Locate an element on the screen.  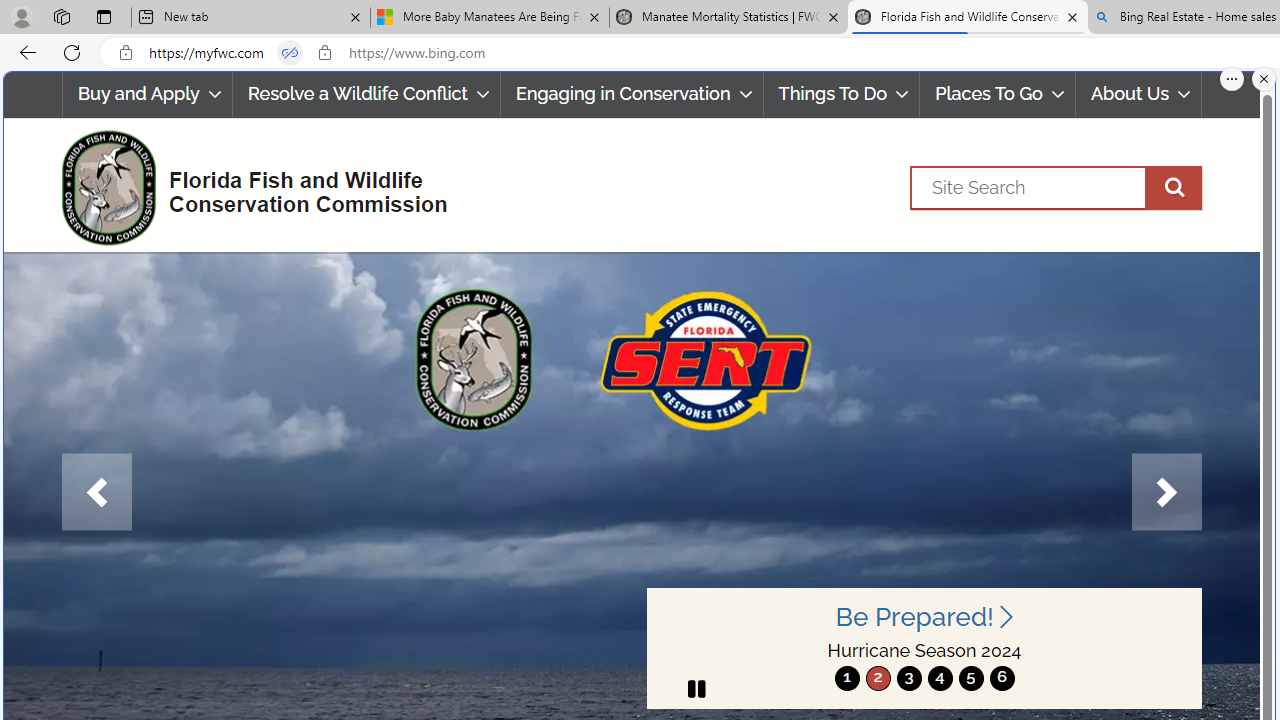
slider pause button is located at coordinates (696, 688).